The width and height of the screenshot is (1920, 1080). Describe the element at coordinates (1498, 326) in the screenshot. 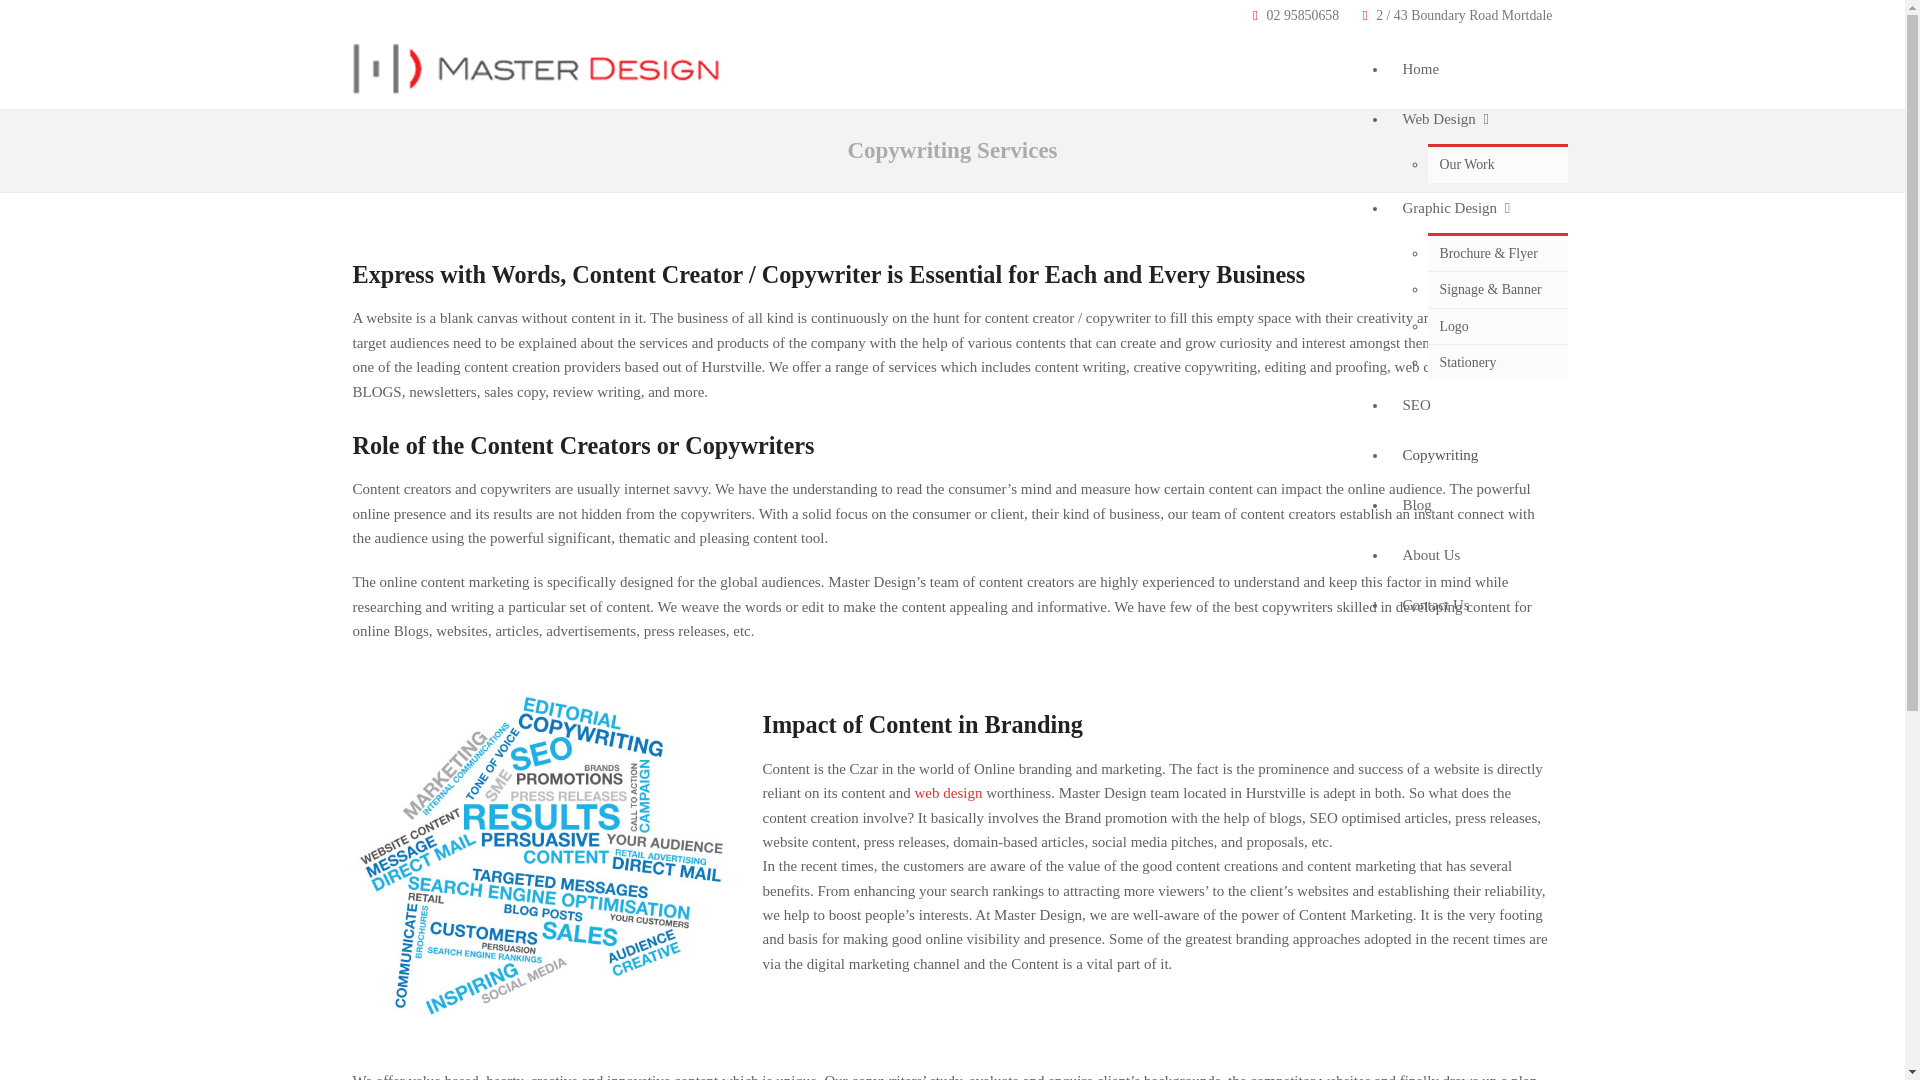

I see `Logo` at that location.